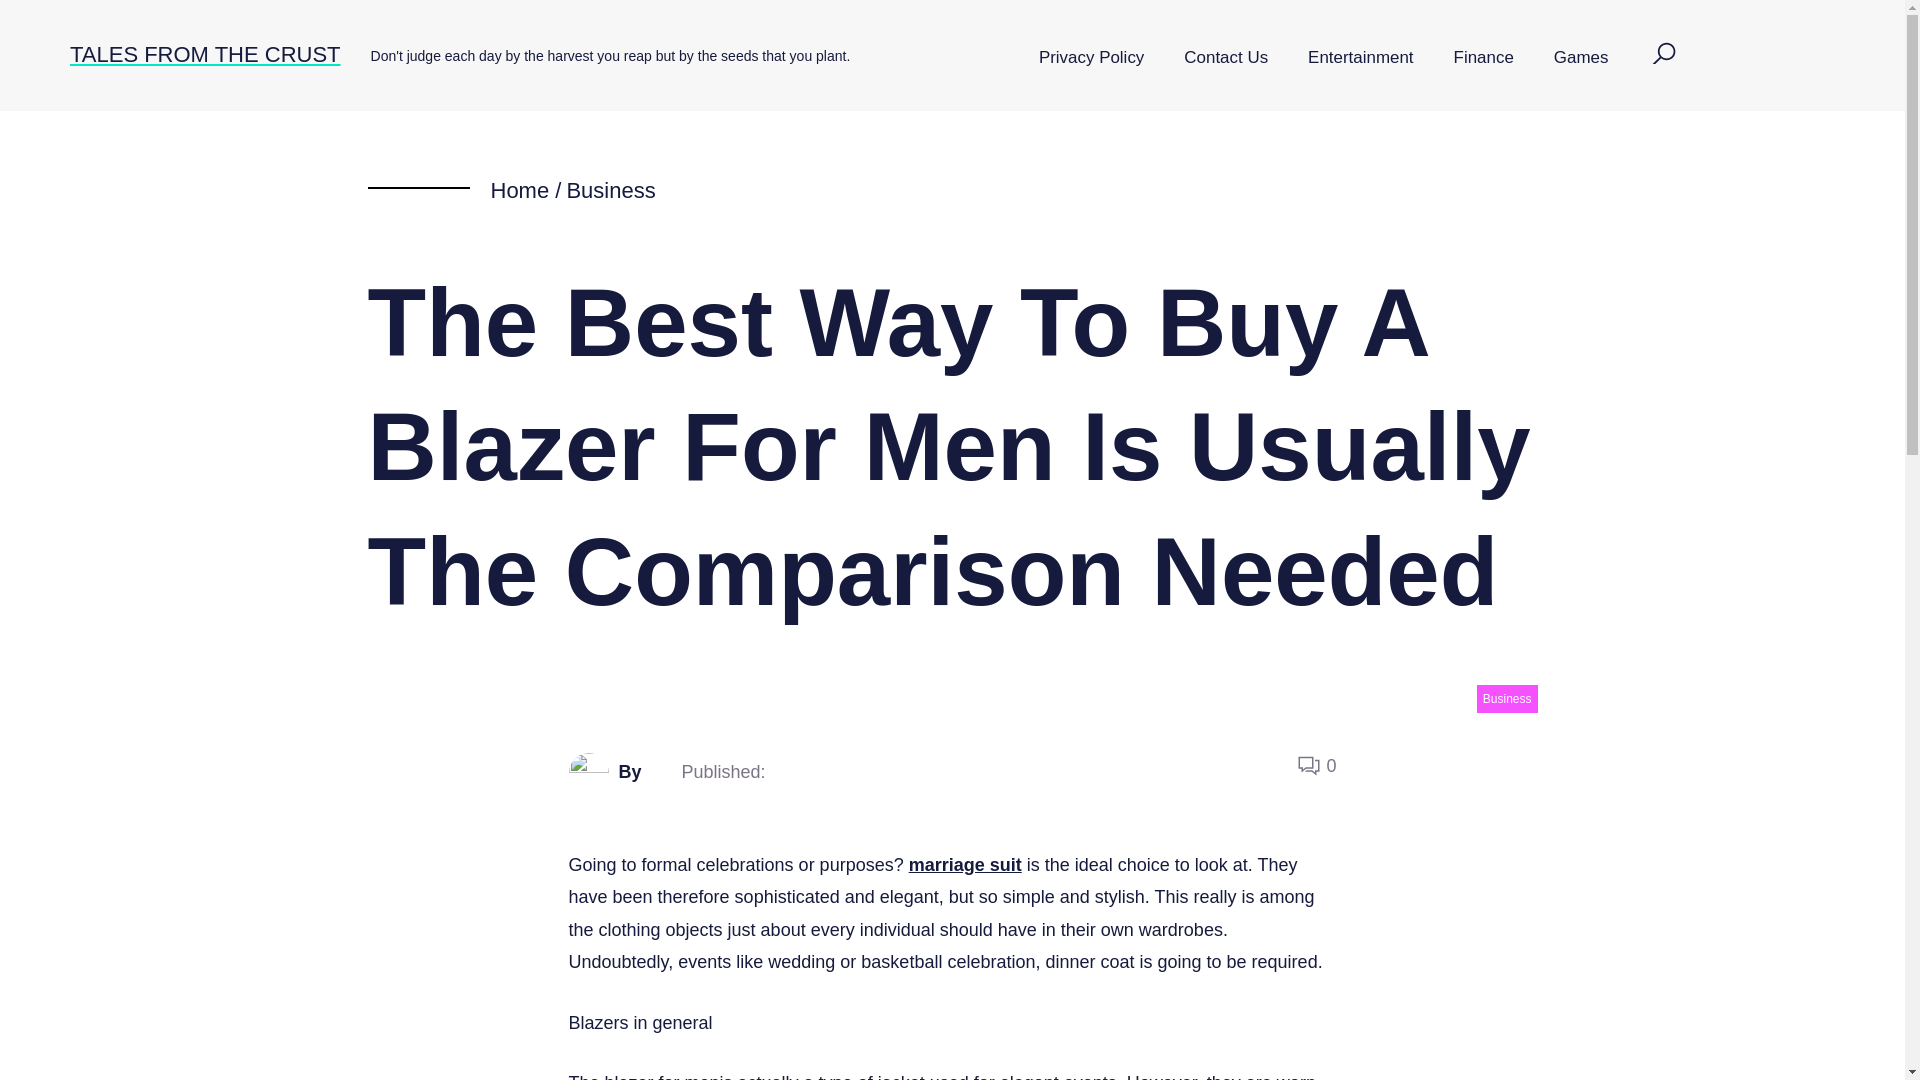  Describe the element at coordinates (1581, 58) in the screenshot. I see `Games` at that location.